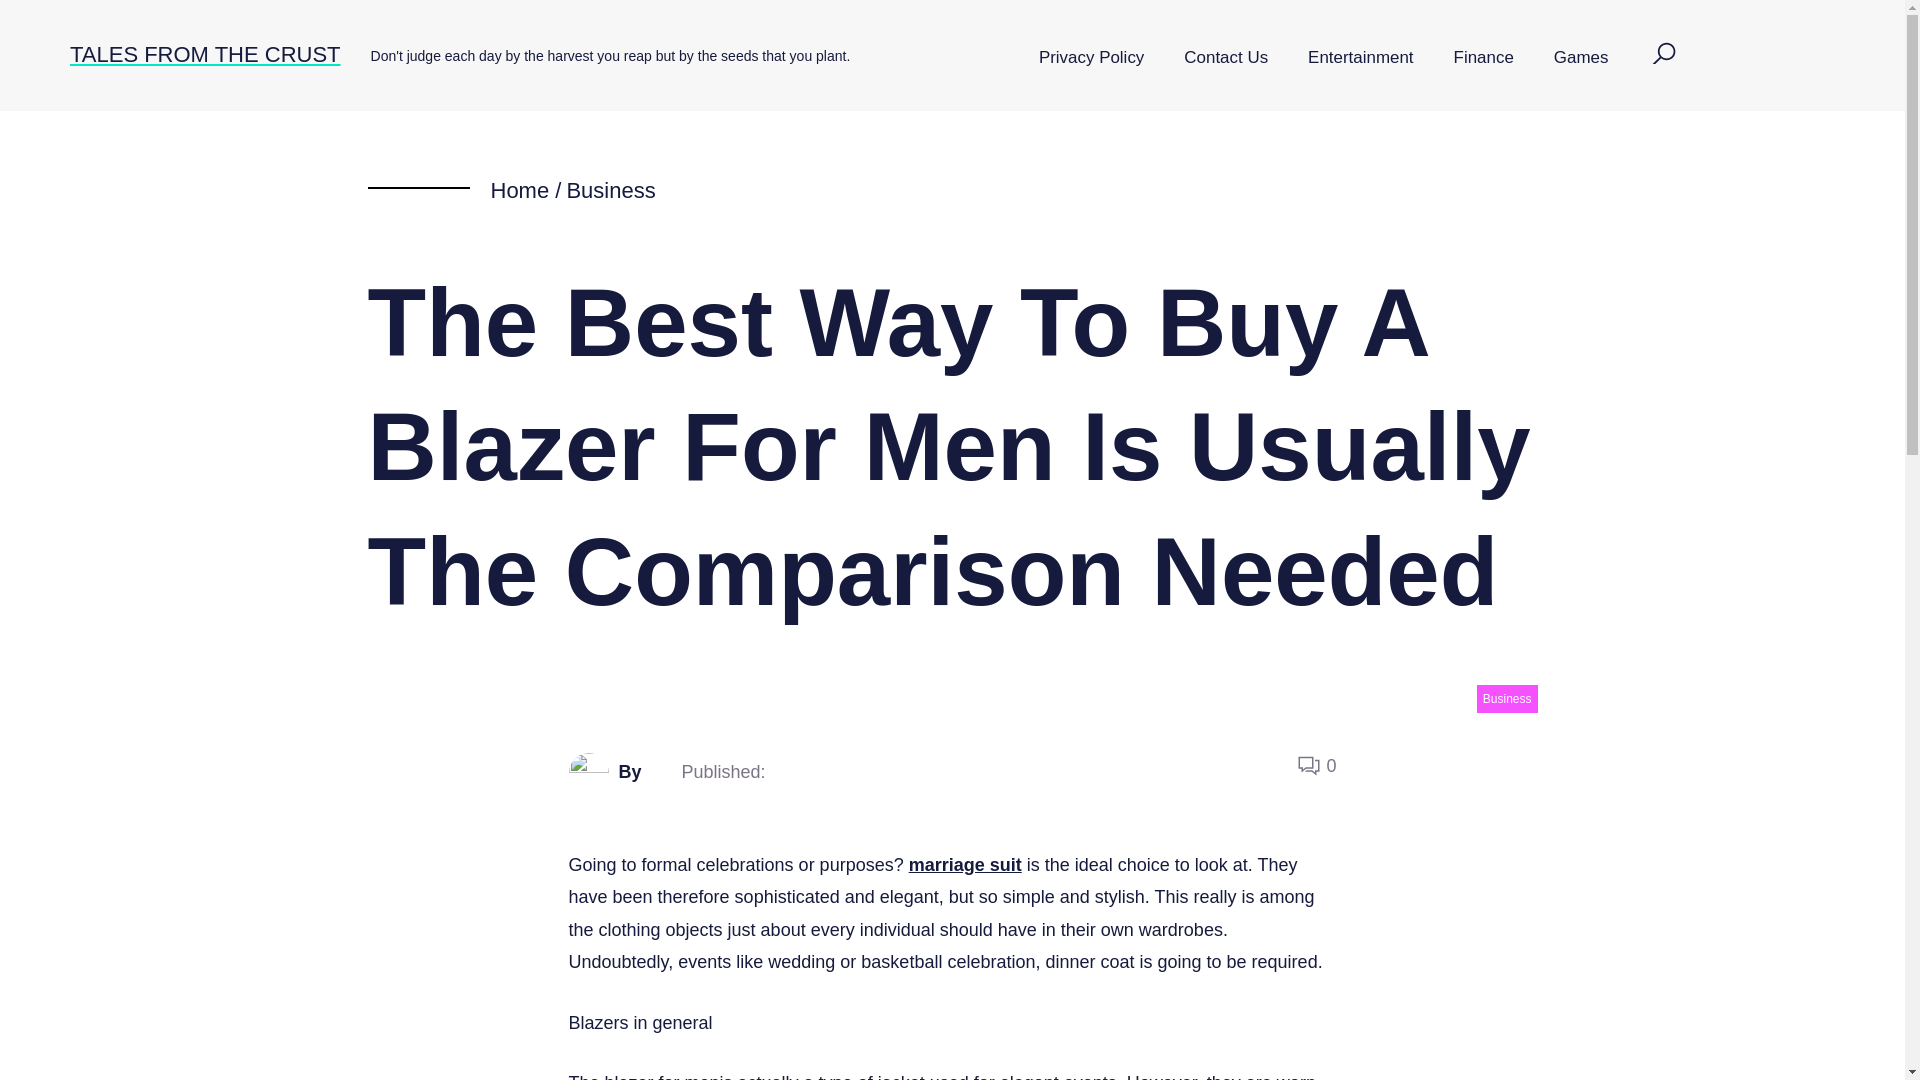  Describe the element at coordinates (1581, 58) in the screenshot. I see `Games` at that location.